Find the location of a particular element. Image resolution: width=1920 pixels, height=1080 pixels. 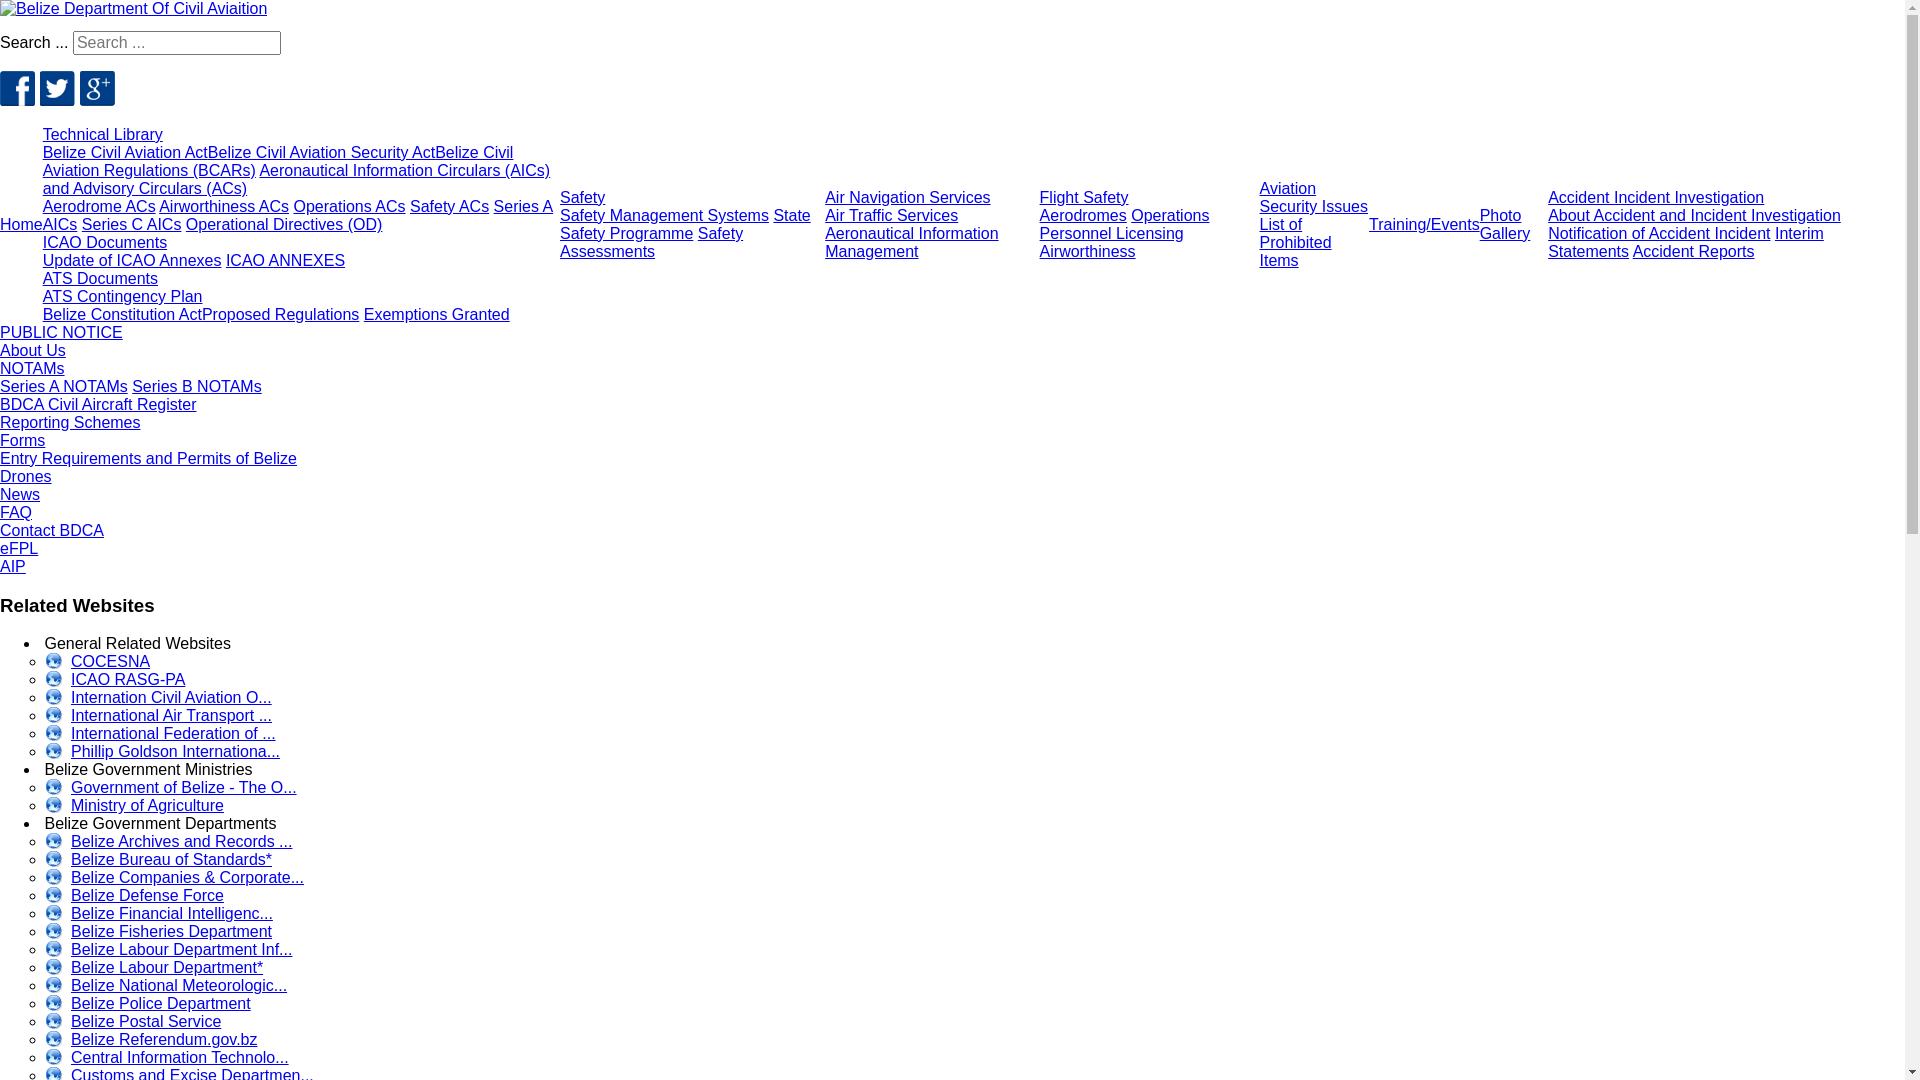

Notification of Accident Incident is located at coordinates (1659, 234).